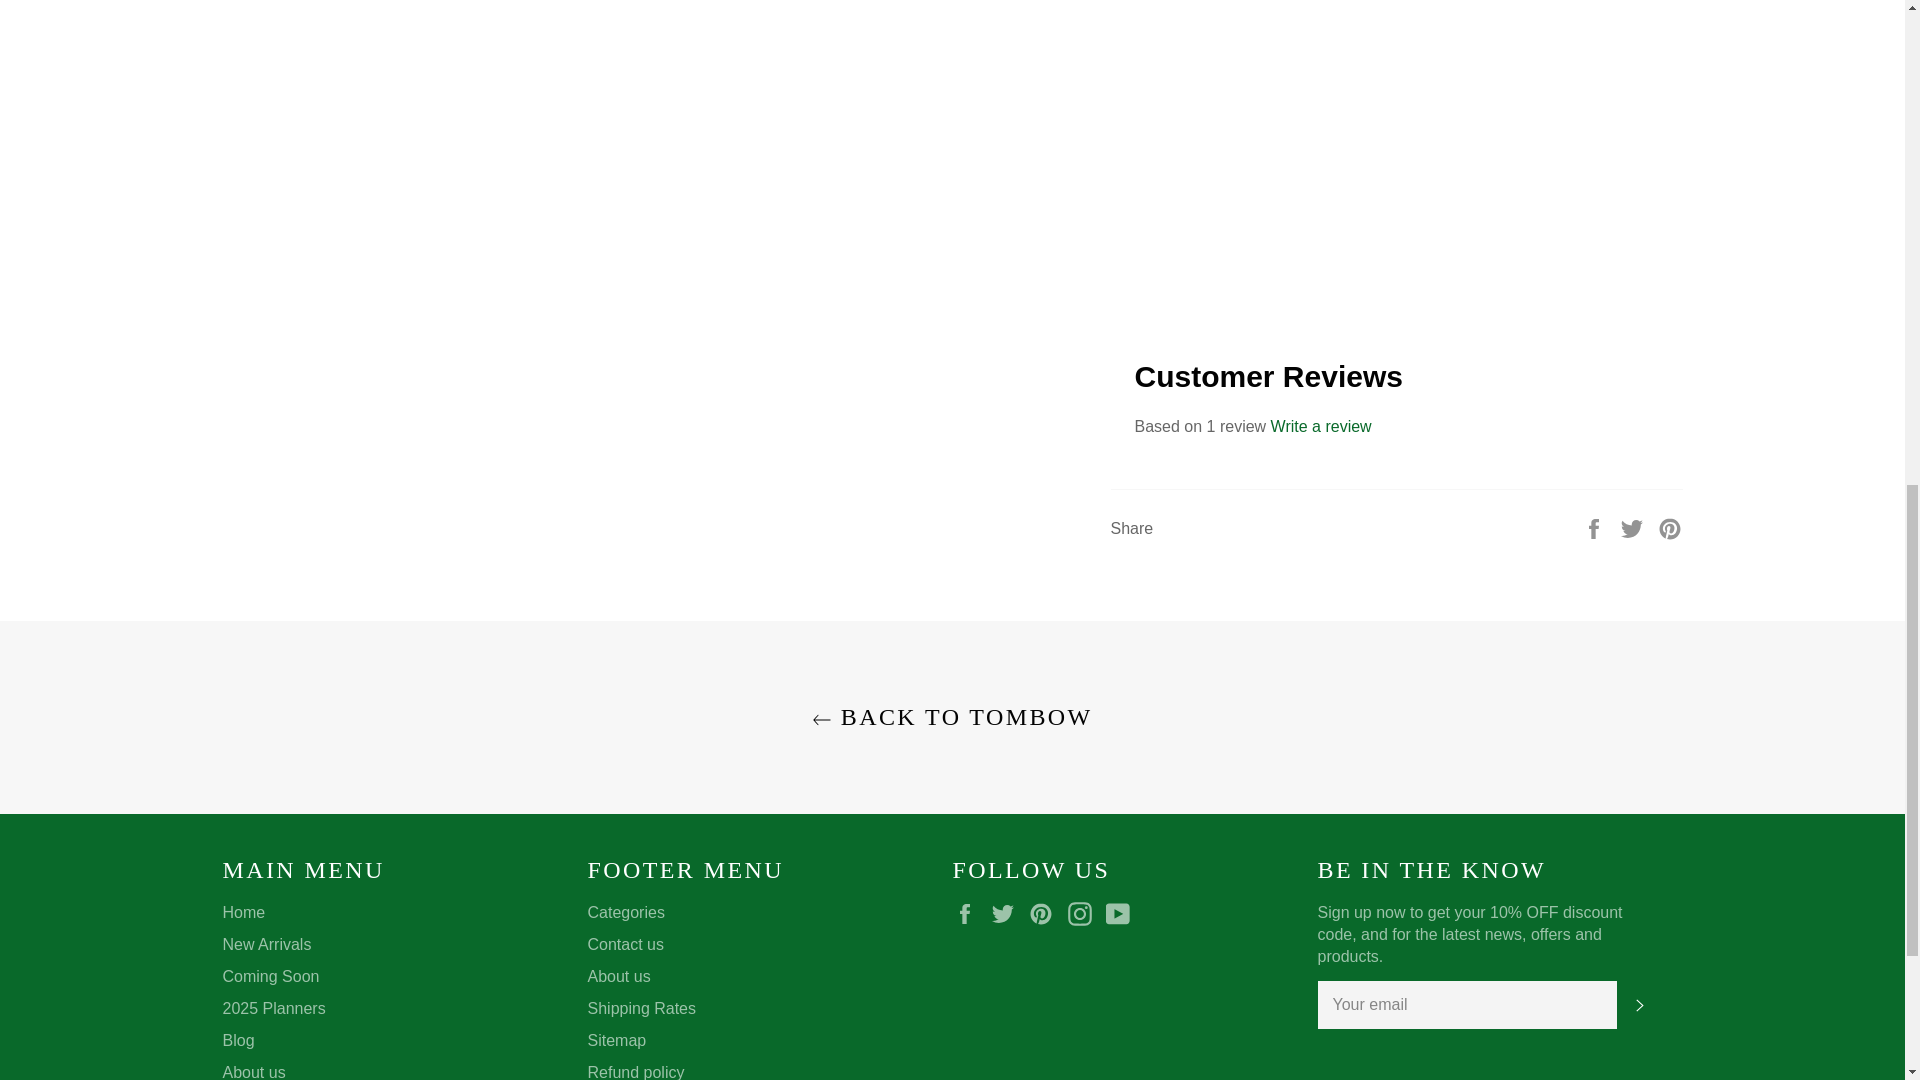 The height and width of the screenshot is (1080, 1920). What do you see at coordinates (1122, 913) in the screenshot?
I see `Yoseka Stationery on YouTube` at bounding box center [1122, 913].